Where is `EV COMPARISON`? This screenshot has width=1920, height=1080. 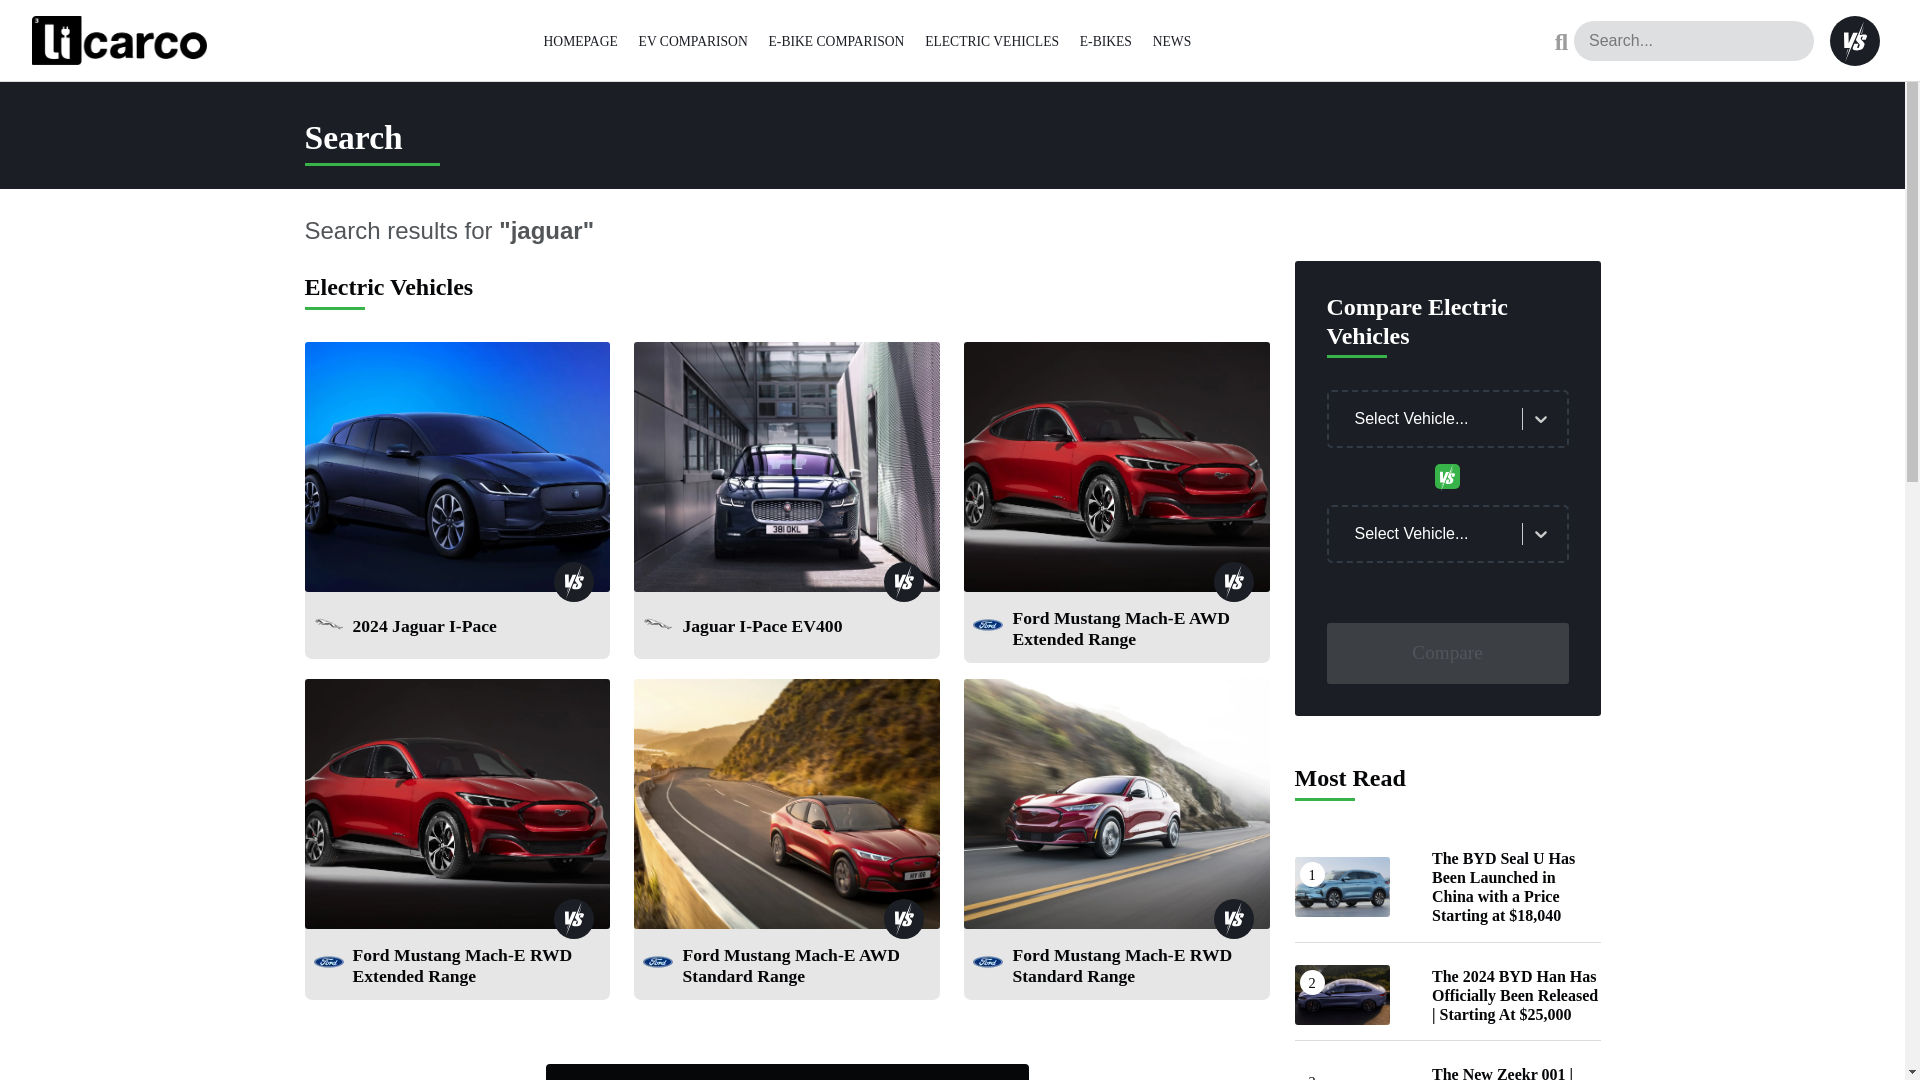
EV COMPARISON is located at coordinates (694, 40).